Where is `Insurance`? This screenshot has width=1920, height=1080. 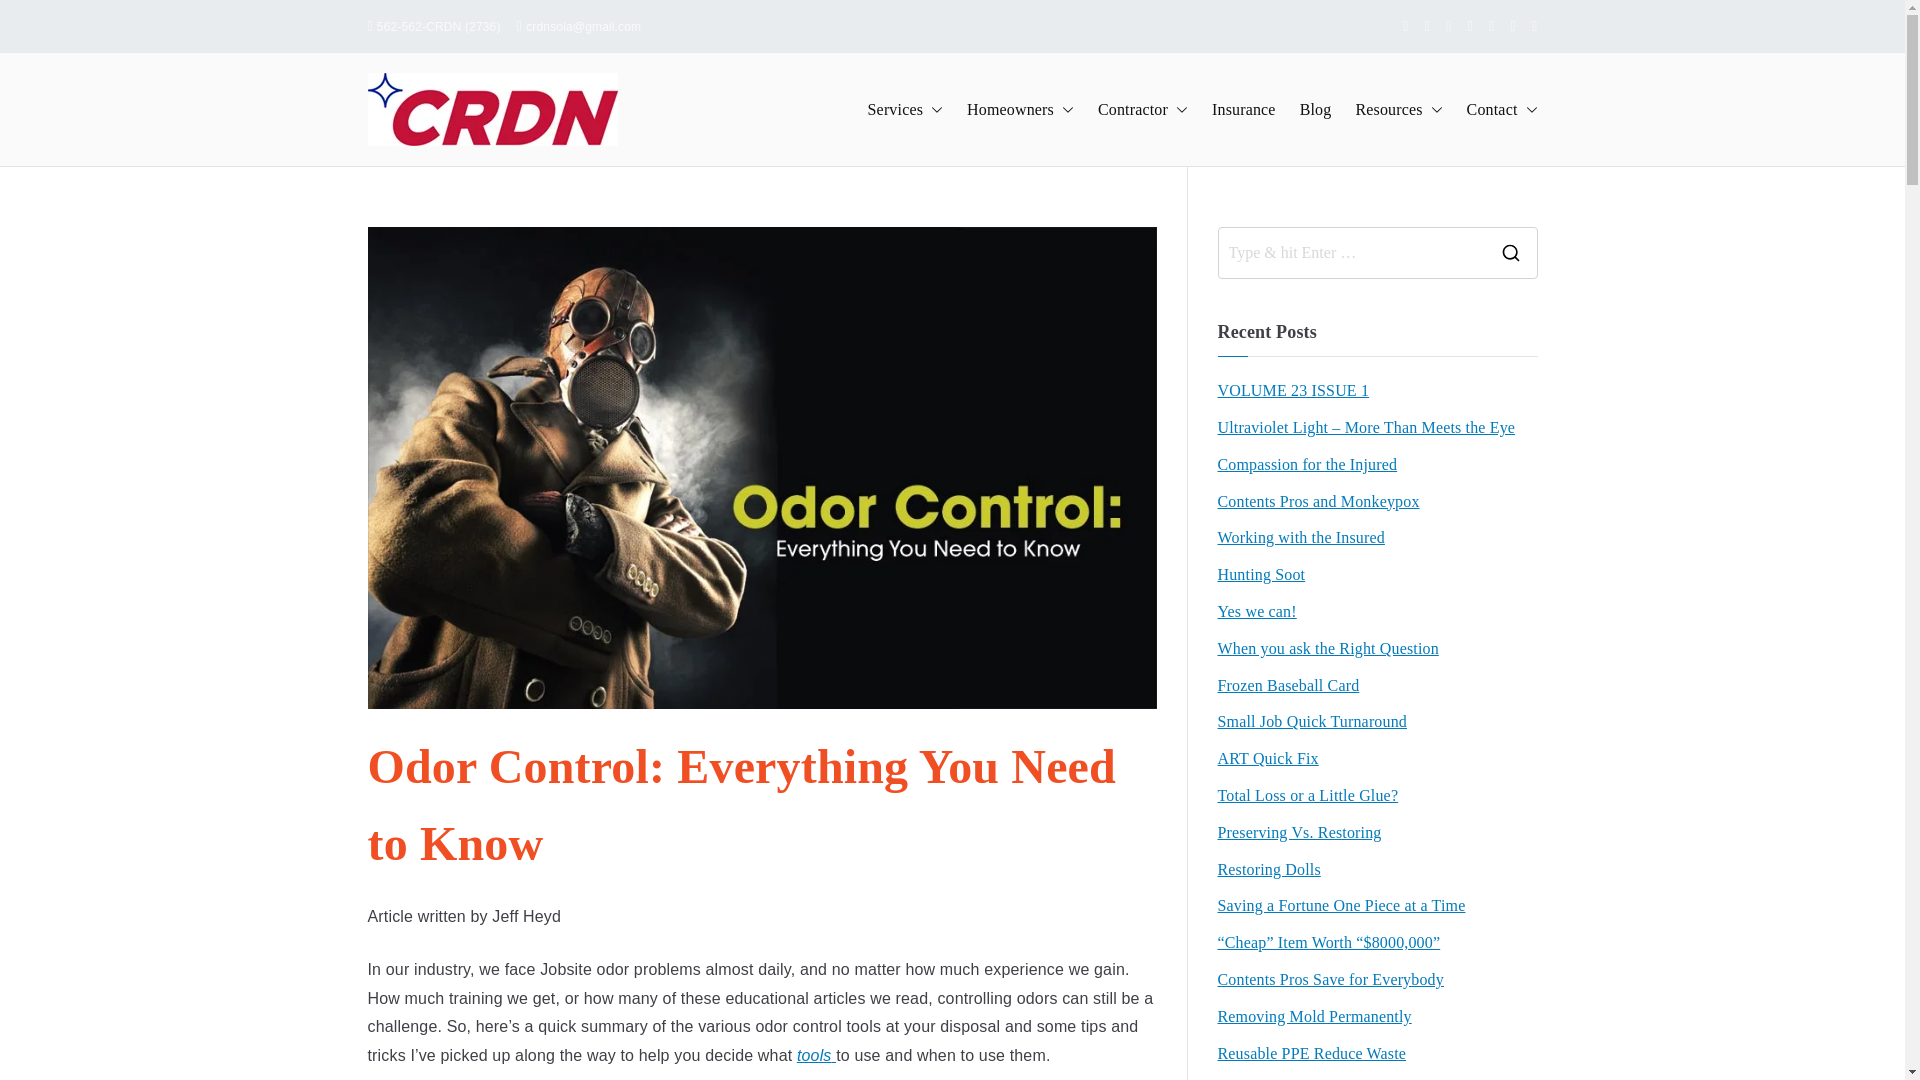
Insurance is located at coordinates (1244, 110).